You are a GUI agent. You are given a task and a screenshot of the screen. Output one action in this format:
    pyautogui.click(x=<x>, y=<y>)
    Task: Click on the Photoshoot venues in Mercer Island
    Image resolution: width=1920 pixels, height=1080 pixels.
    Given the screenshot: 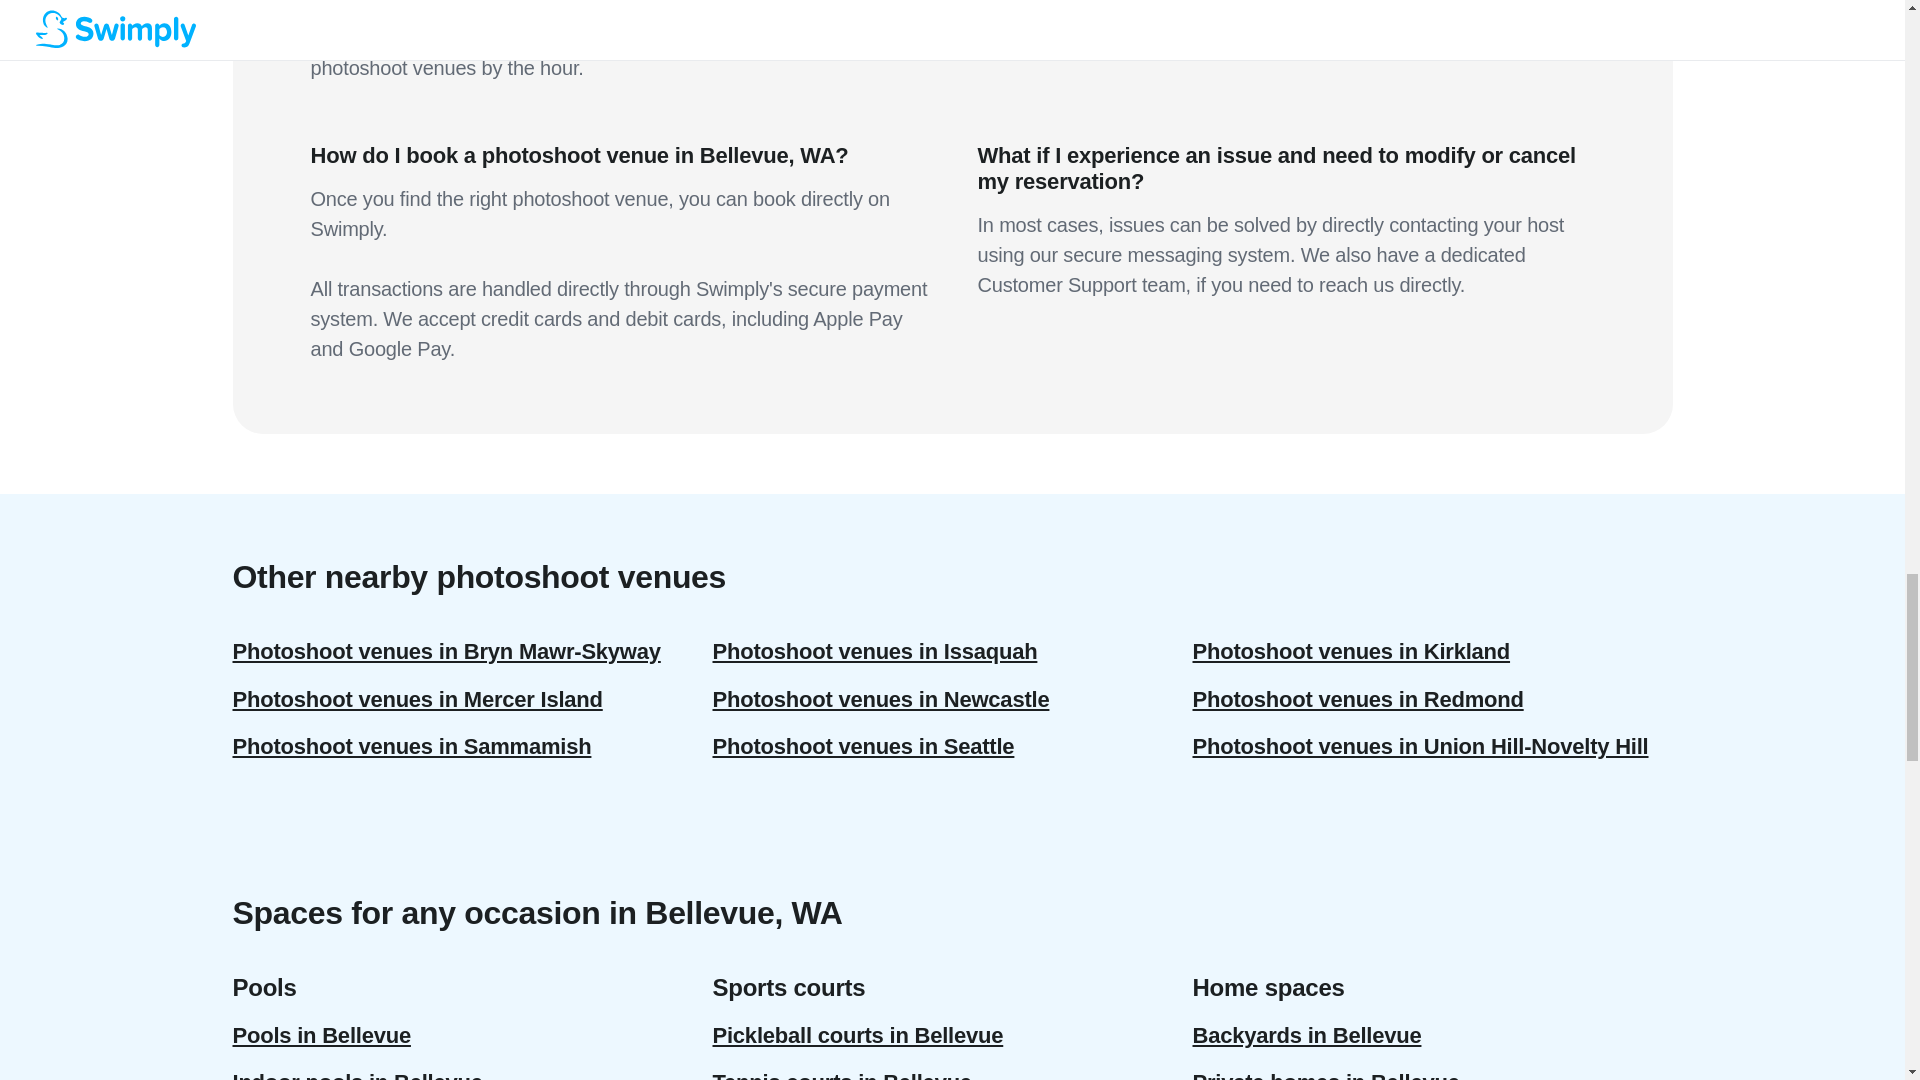 What is the action you would take?
    pyautogui.click(x=472, y=699)
    